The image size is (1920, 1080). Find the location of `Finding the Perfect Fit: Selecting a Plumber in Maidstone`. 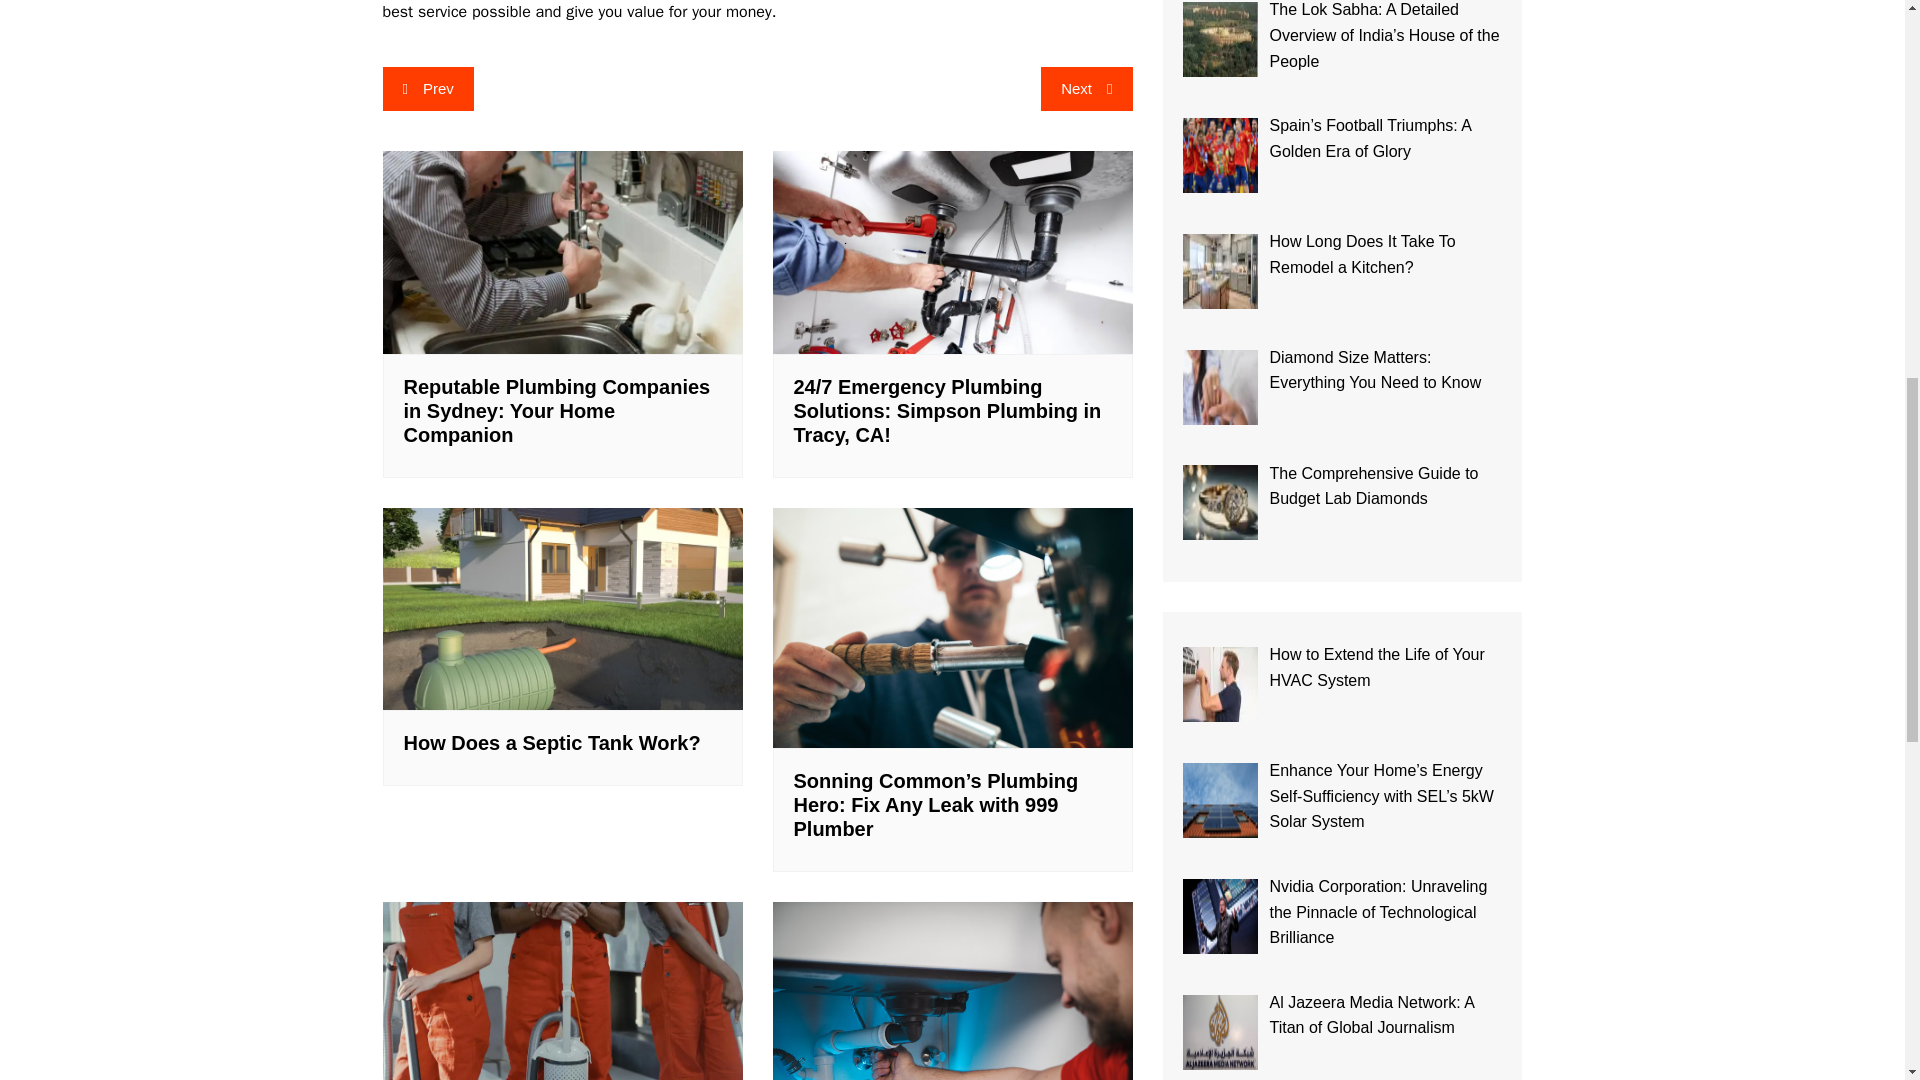

Finding the Perfect Fit: Selecting a Plumber in Maidstone is located at coordinates (952, 990).